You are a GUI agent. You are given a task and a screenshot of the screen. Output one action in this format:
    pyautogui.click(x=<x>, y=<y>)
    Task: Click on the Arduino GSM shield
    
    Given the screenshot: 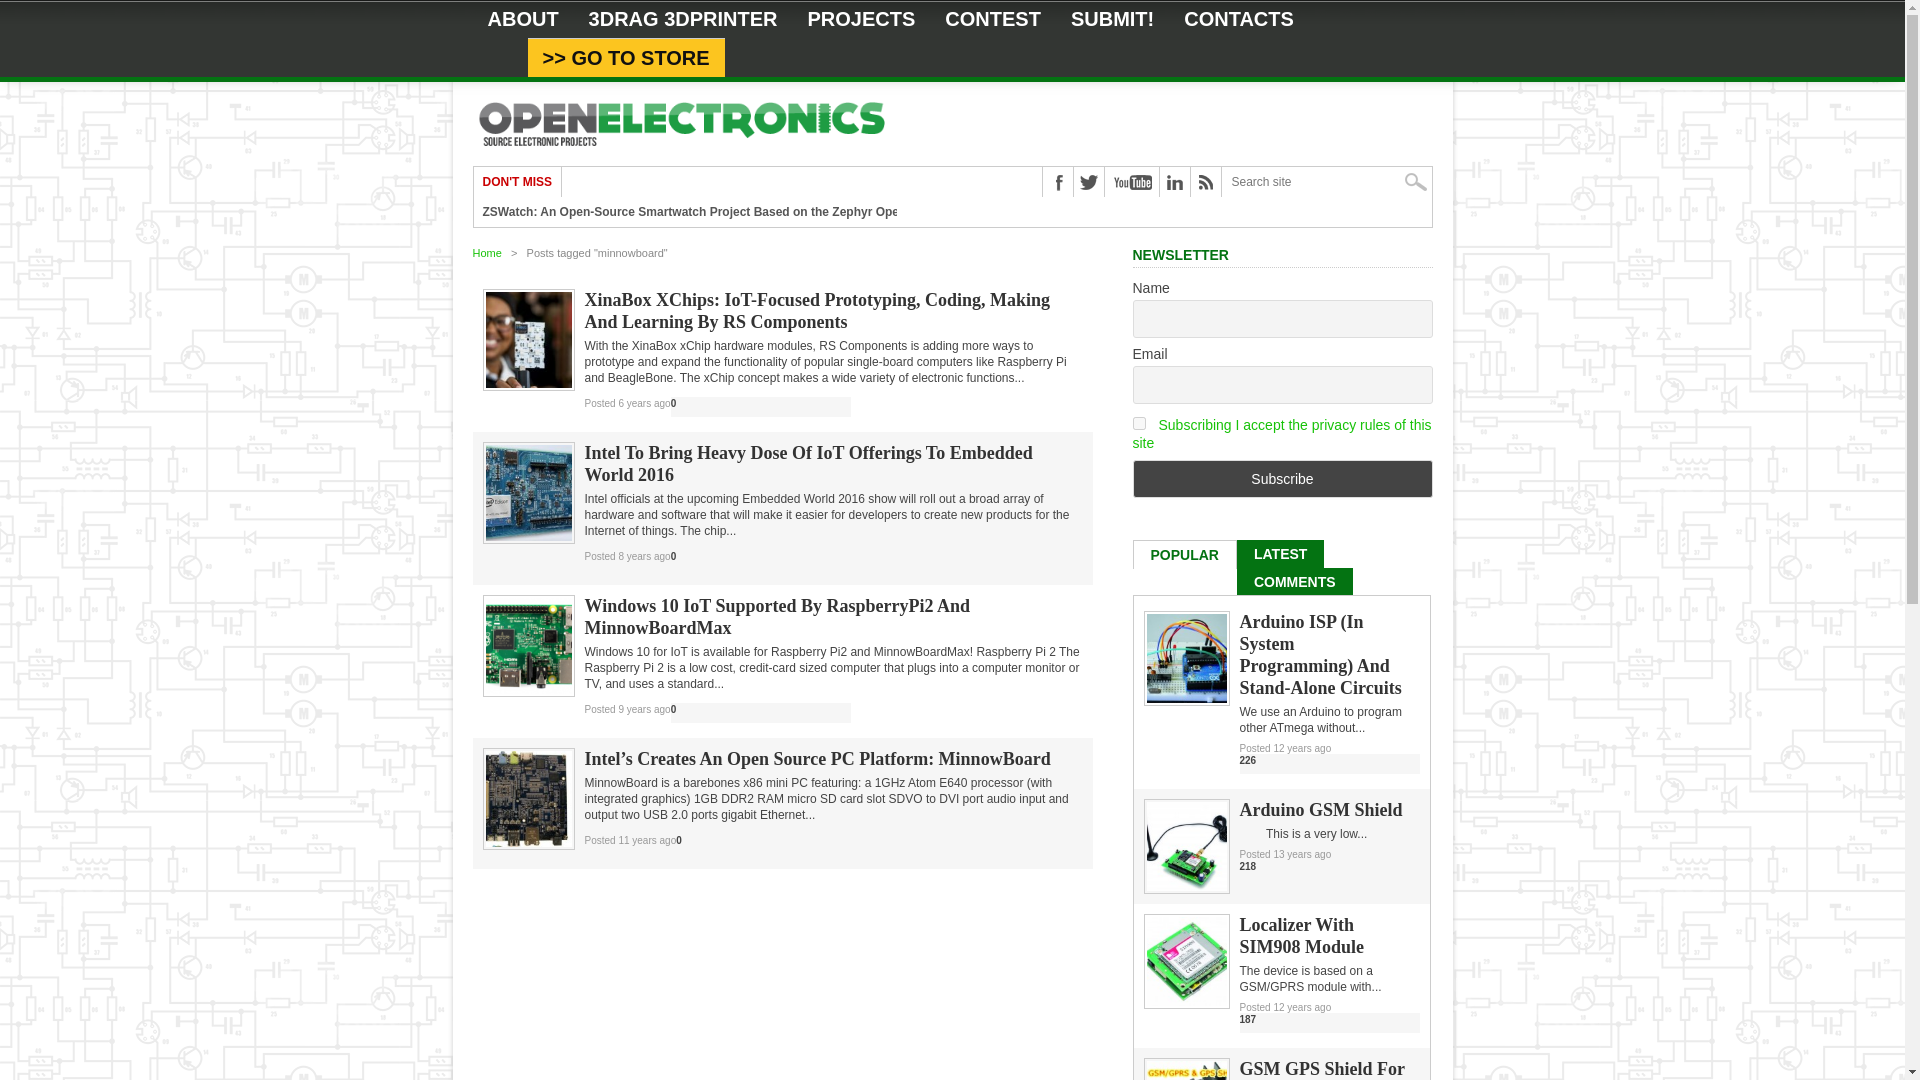 What is the action you would take?
    pyautogui.click(x=1186, y=887)
    